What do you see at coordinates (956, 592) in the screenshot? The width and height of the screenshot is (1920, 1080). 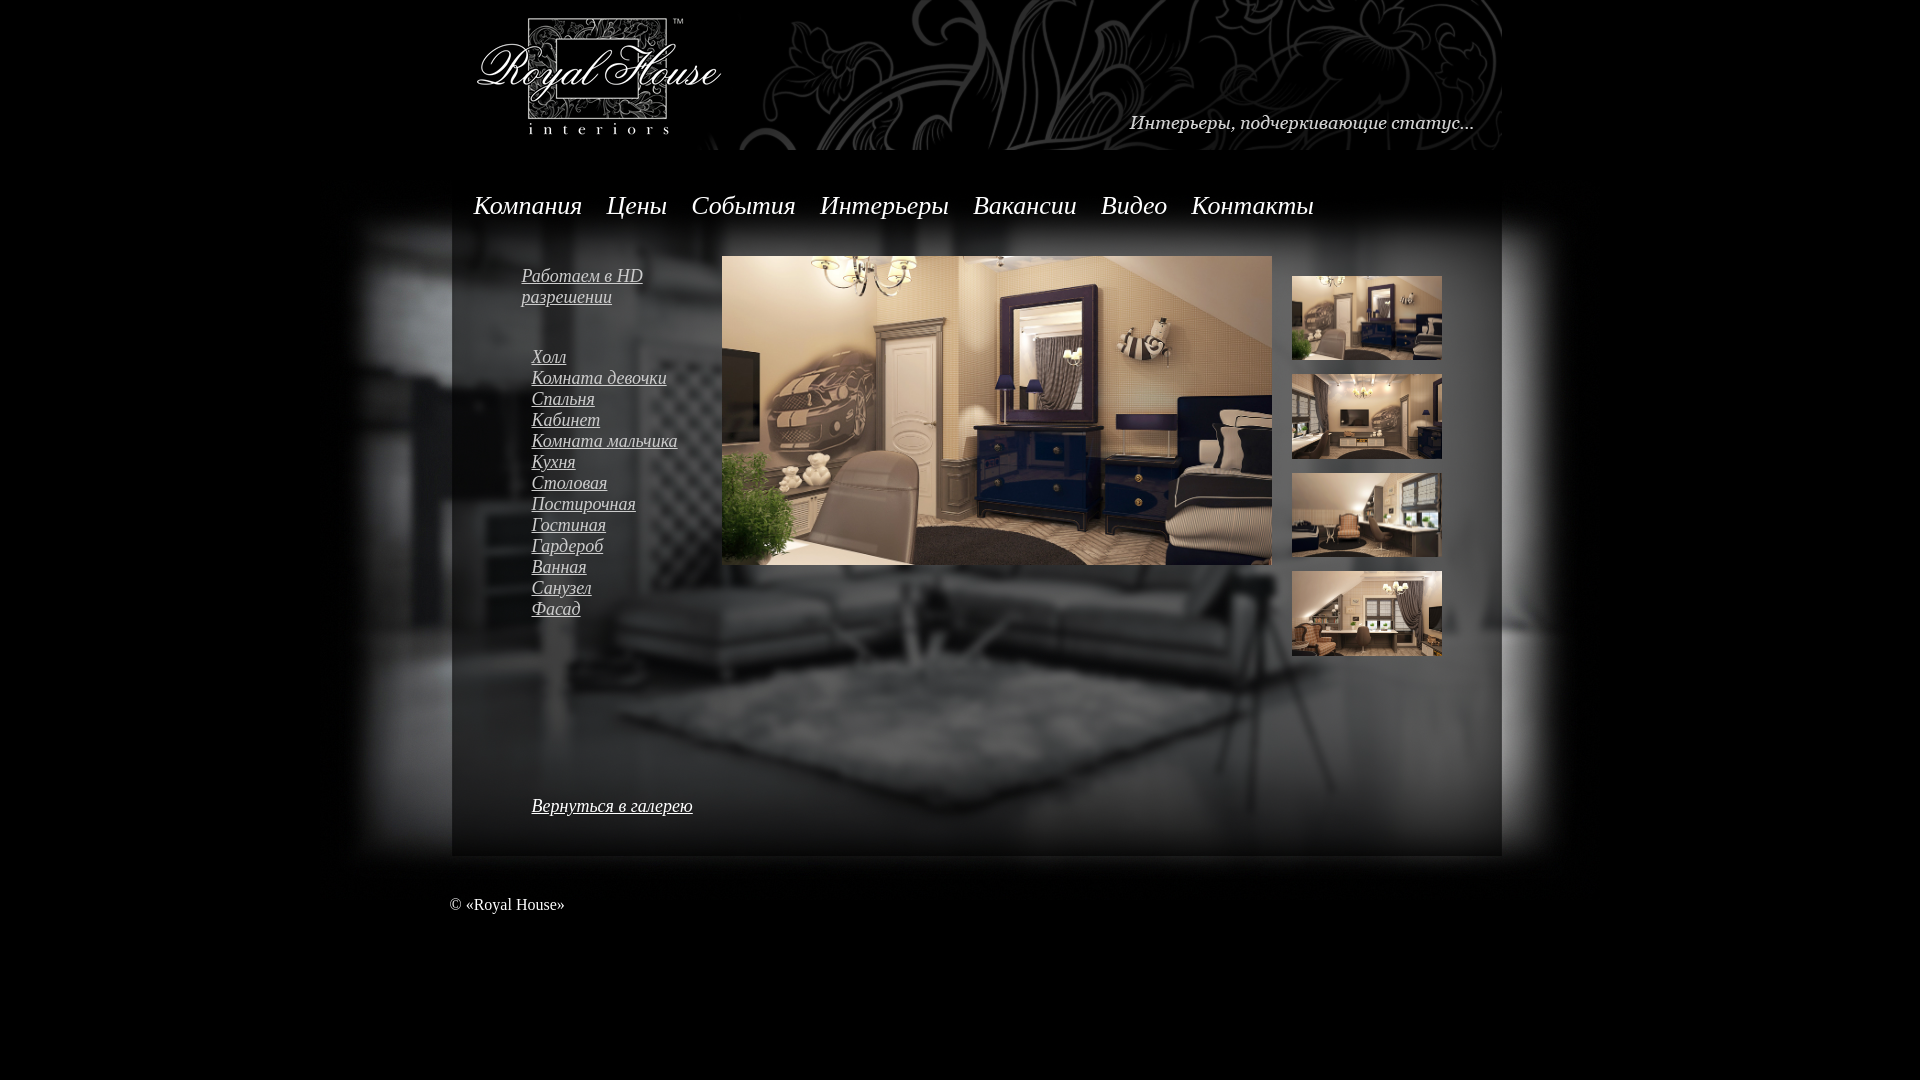 I see `.` at bounding box center [956, 592].